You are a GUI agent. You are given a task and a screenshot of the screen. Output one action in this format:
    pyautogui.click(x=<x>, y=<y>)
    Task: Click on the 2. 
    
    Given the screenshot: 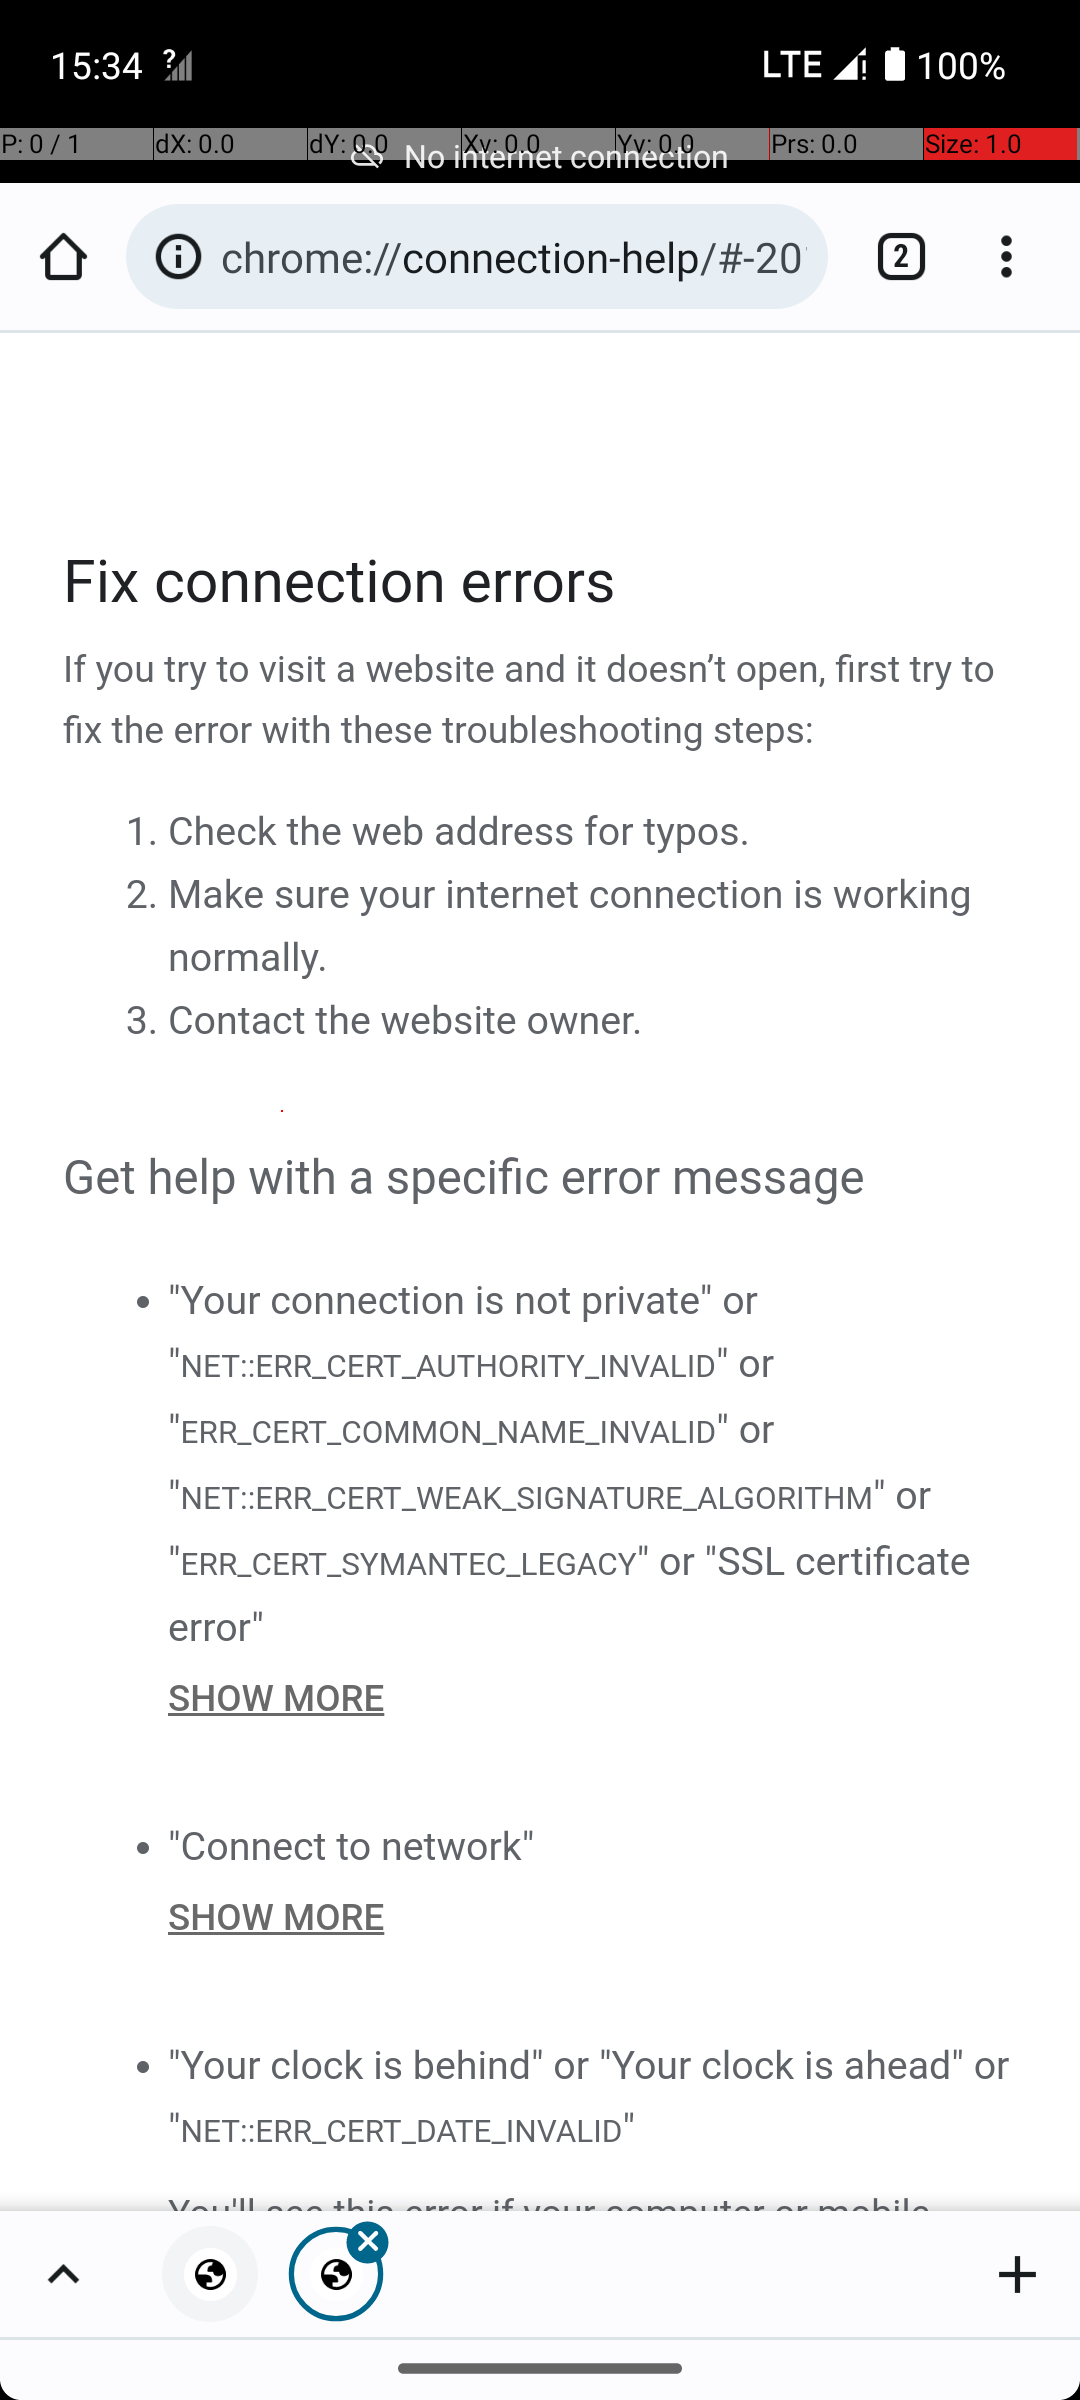 What is the action you would take?
    pyautogui.click(x=146, y=895)
    